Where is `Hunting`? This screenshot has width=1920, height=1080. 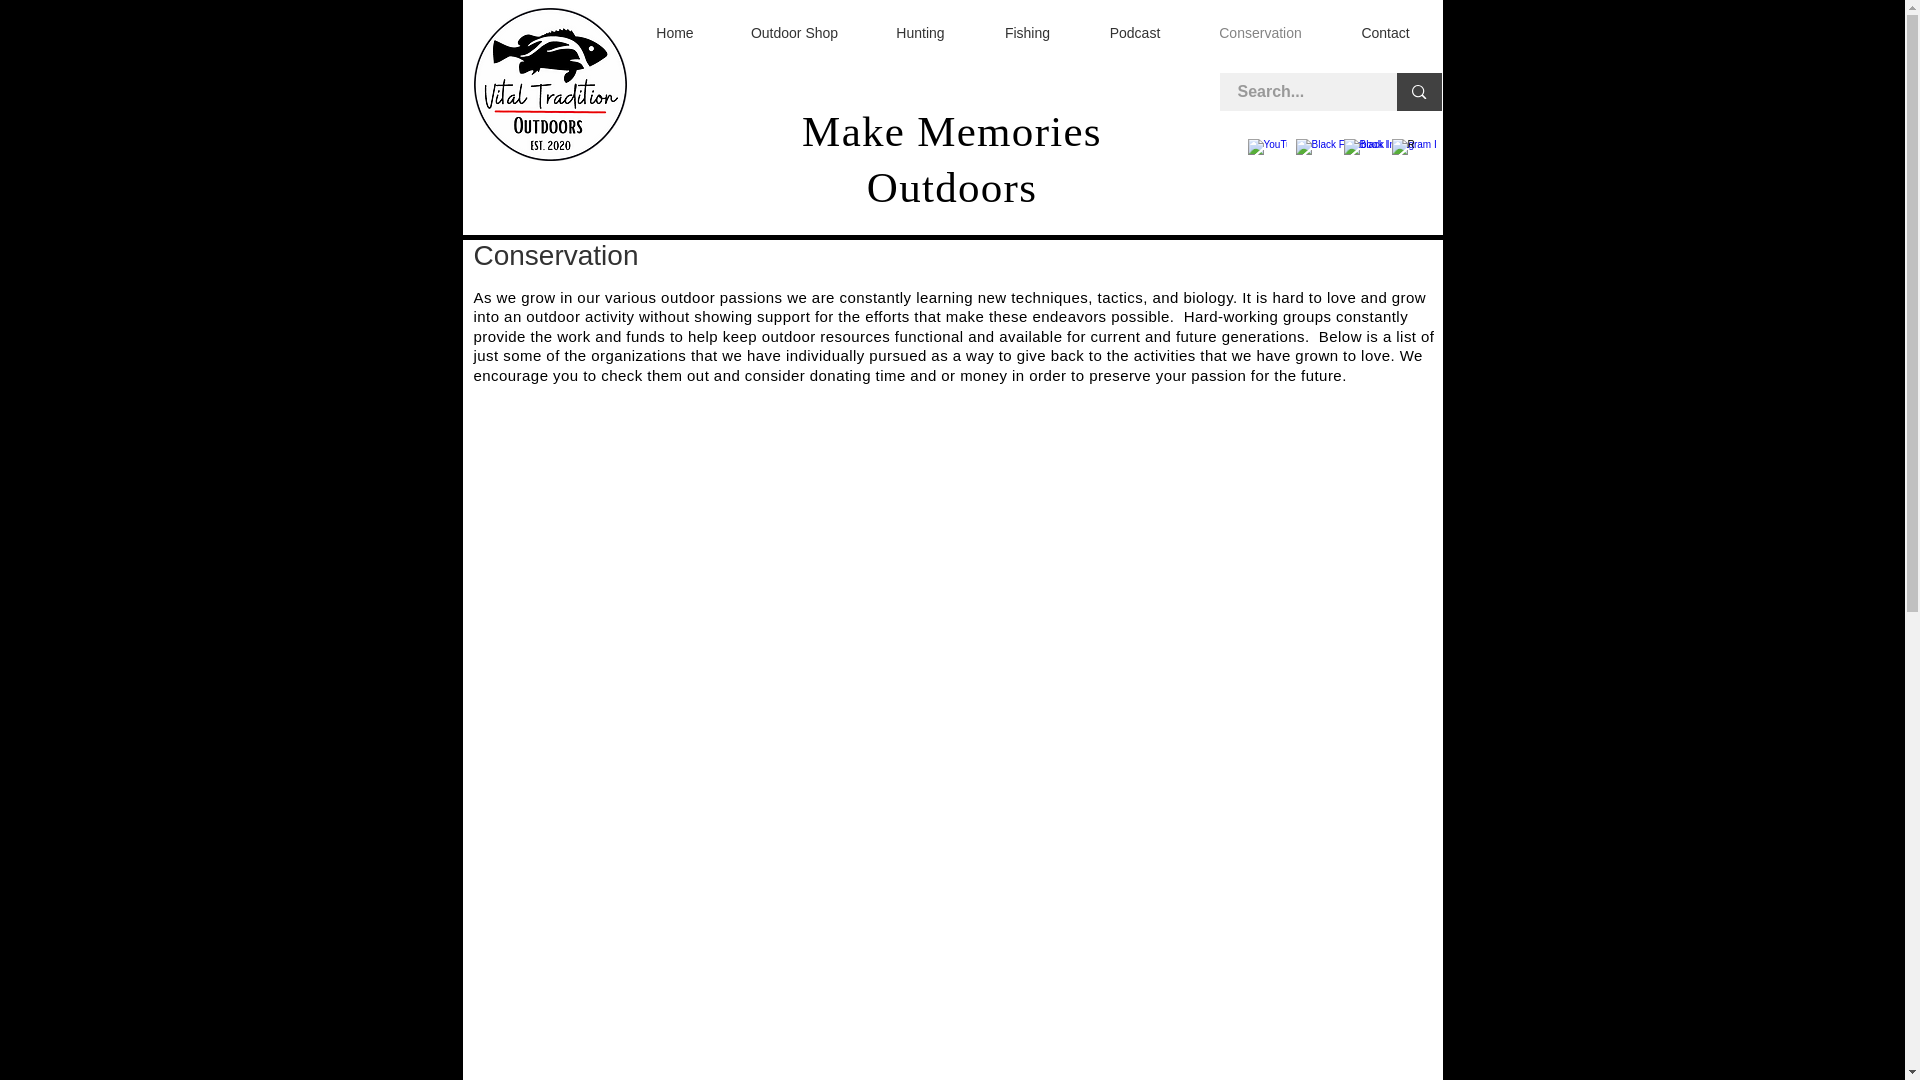
Hunting is located at coordinates (920, 32).